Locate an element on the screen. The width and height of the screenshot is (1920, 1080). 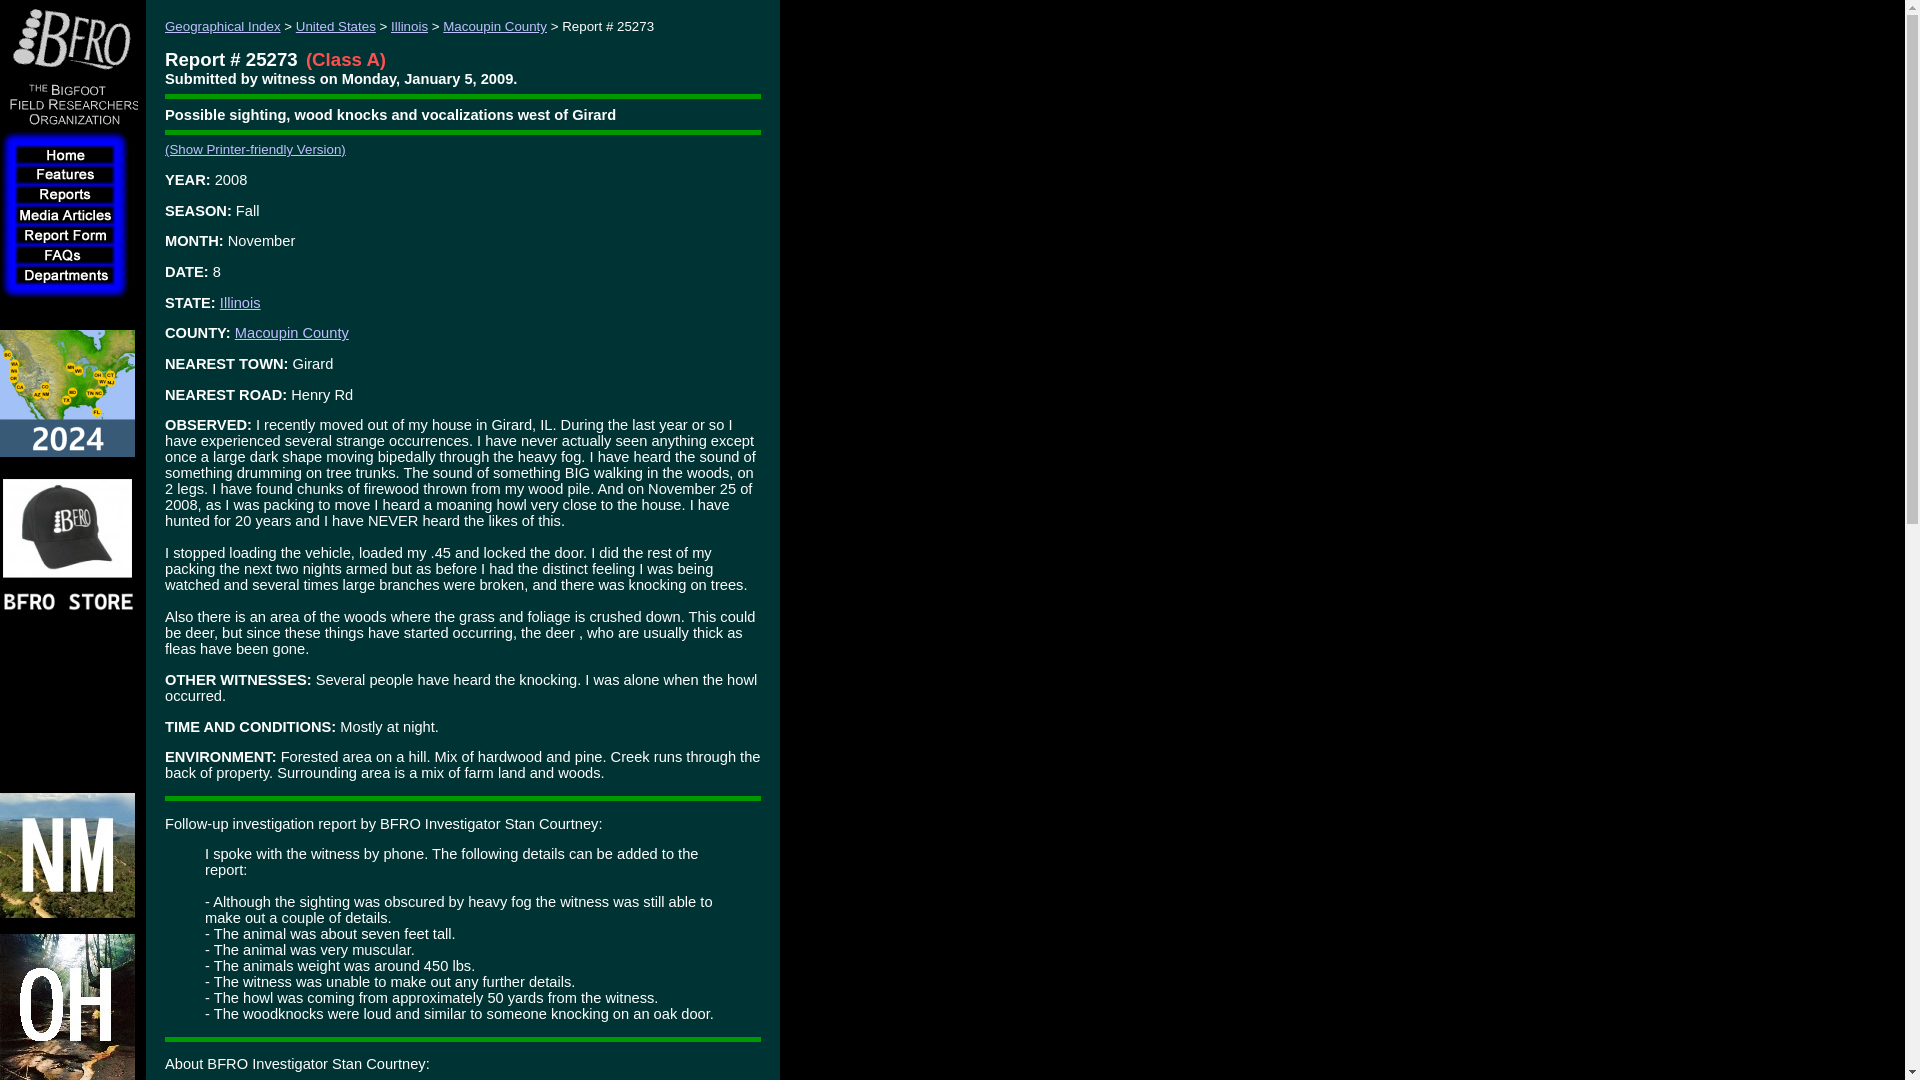
Macoupin County is located at coordinates (495, 26).